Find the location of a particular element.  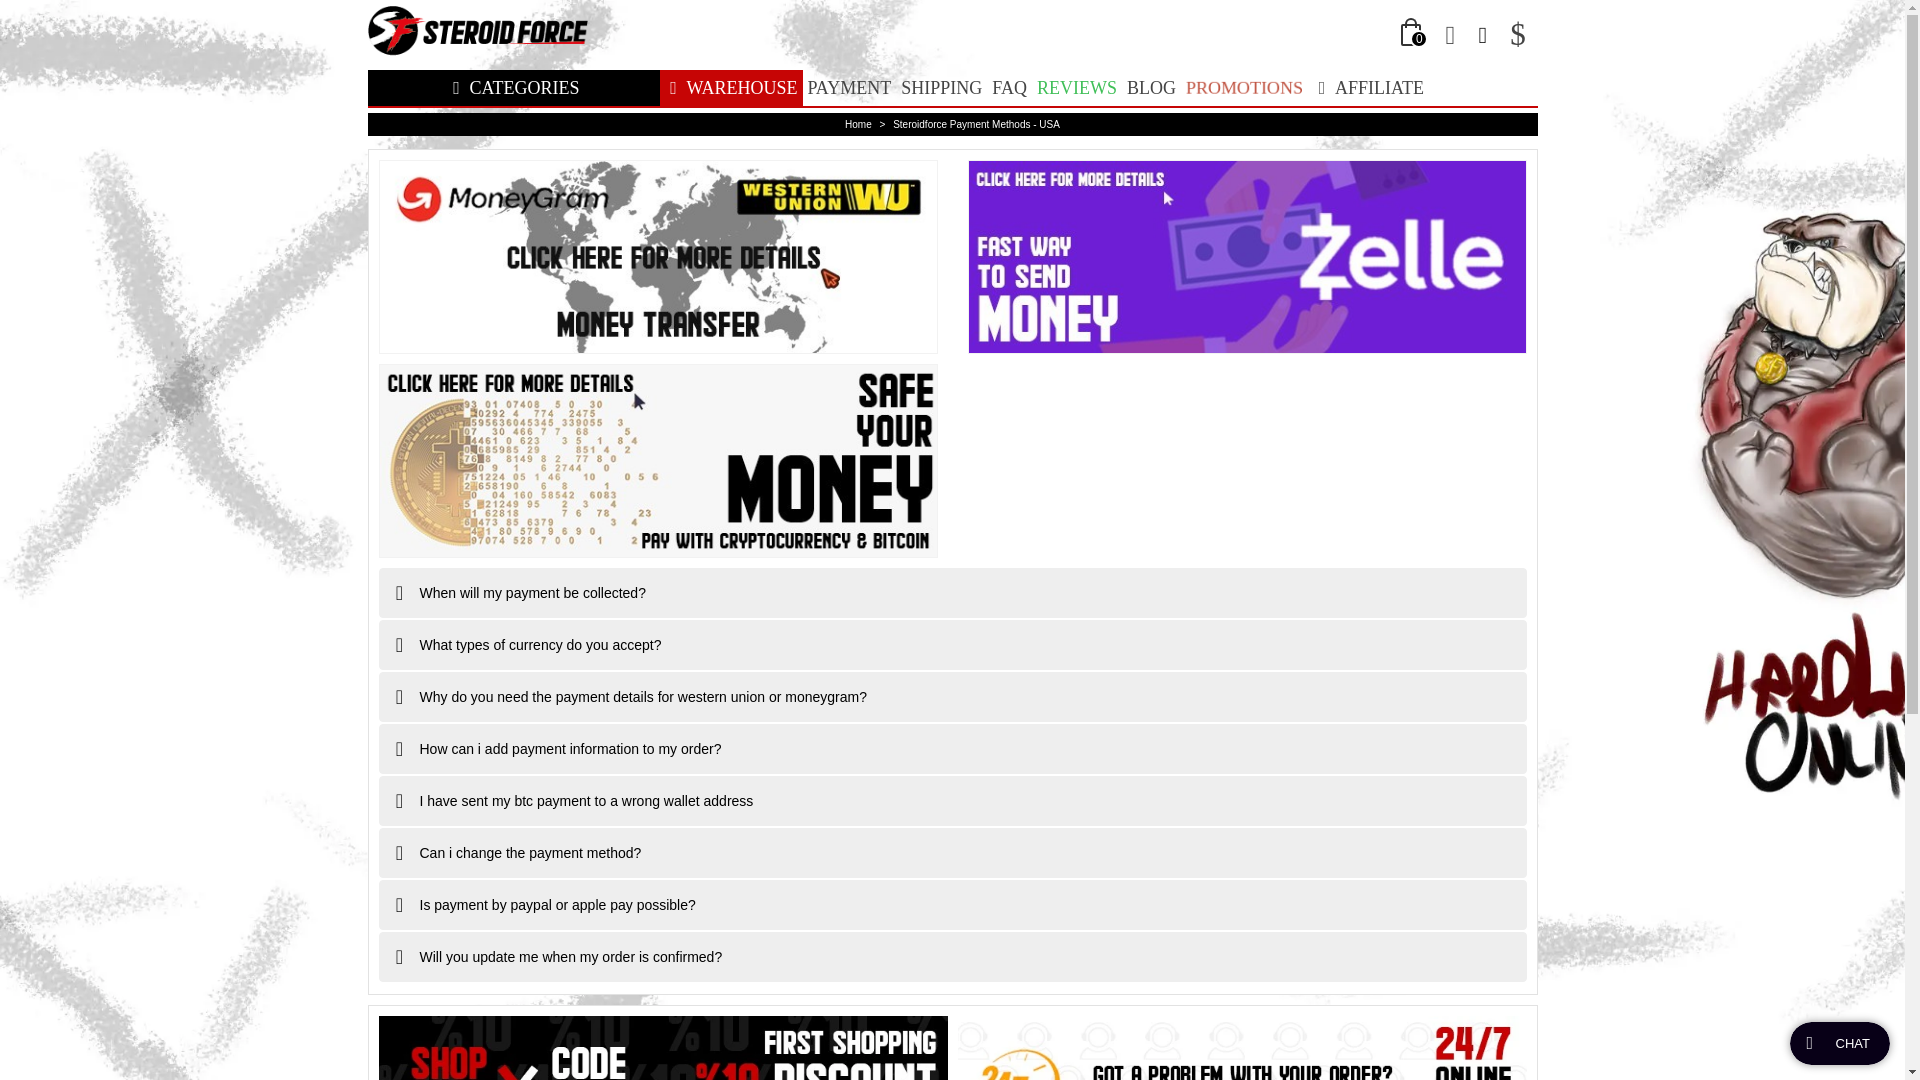

Categories is located at coordinates (514, 88).